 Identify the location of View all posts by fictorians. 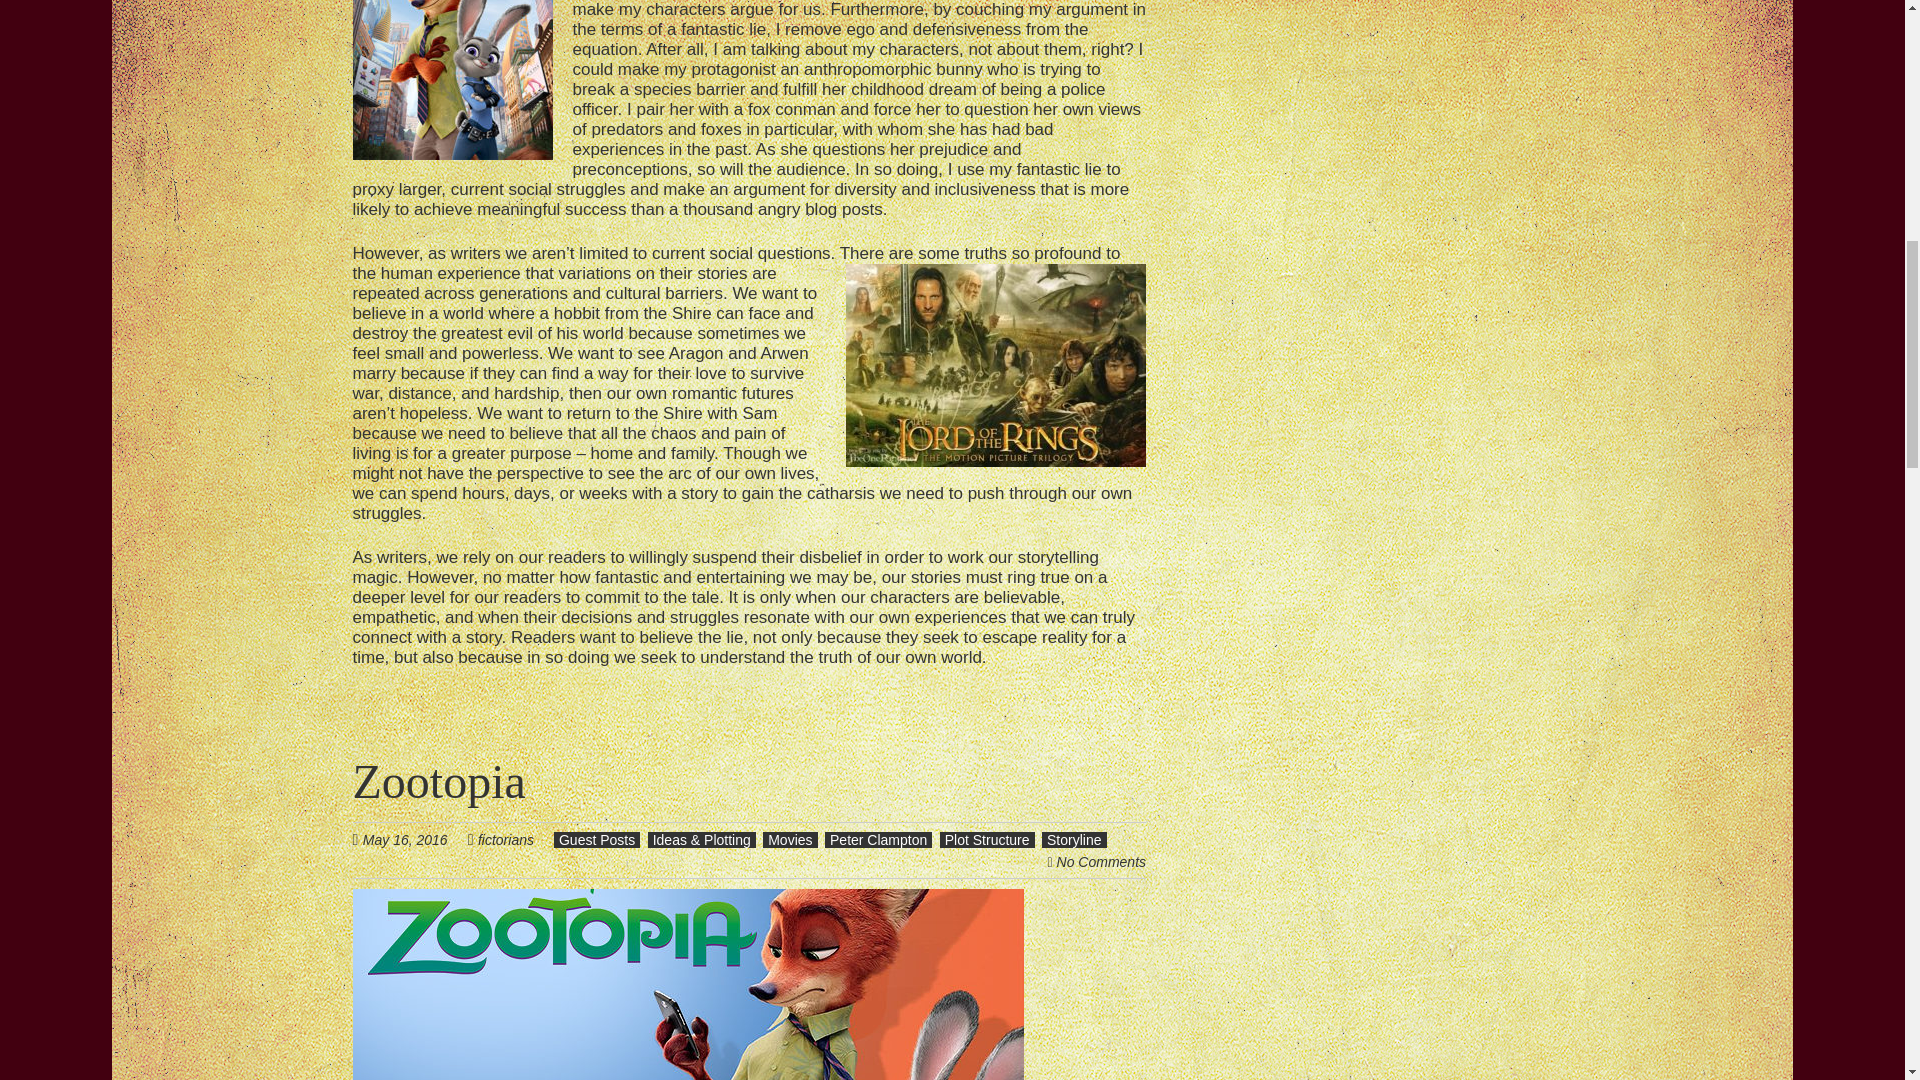
(506, 839).